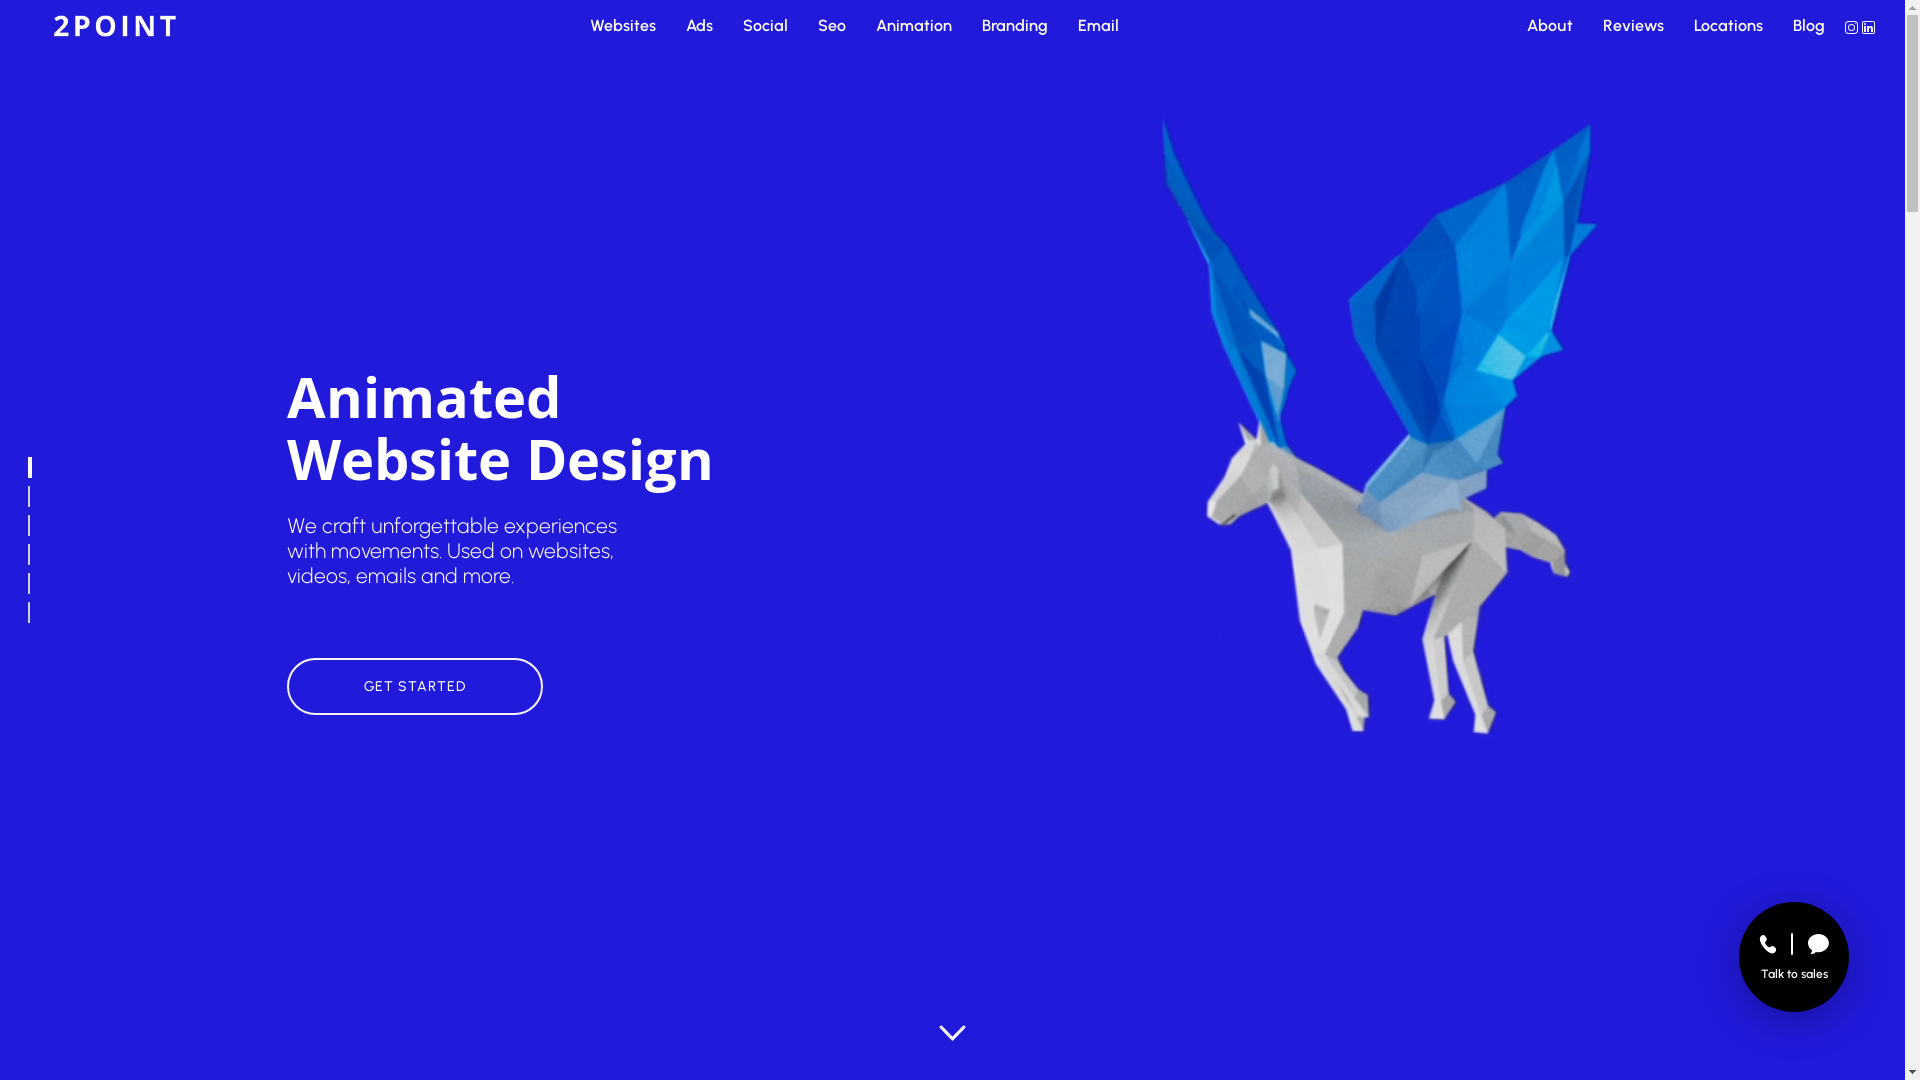  Describe the element at coordinates (1854, 26) in the screenshot. I see `2Point Digital Agency Instagram` at that location.